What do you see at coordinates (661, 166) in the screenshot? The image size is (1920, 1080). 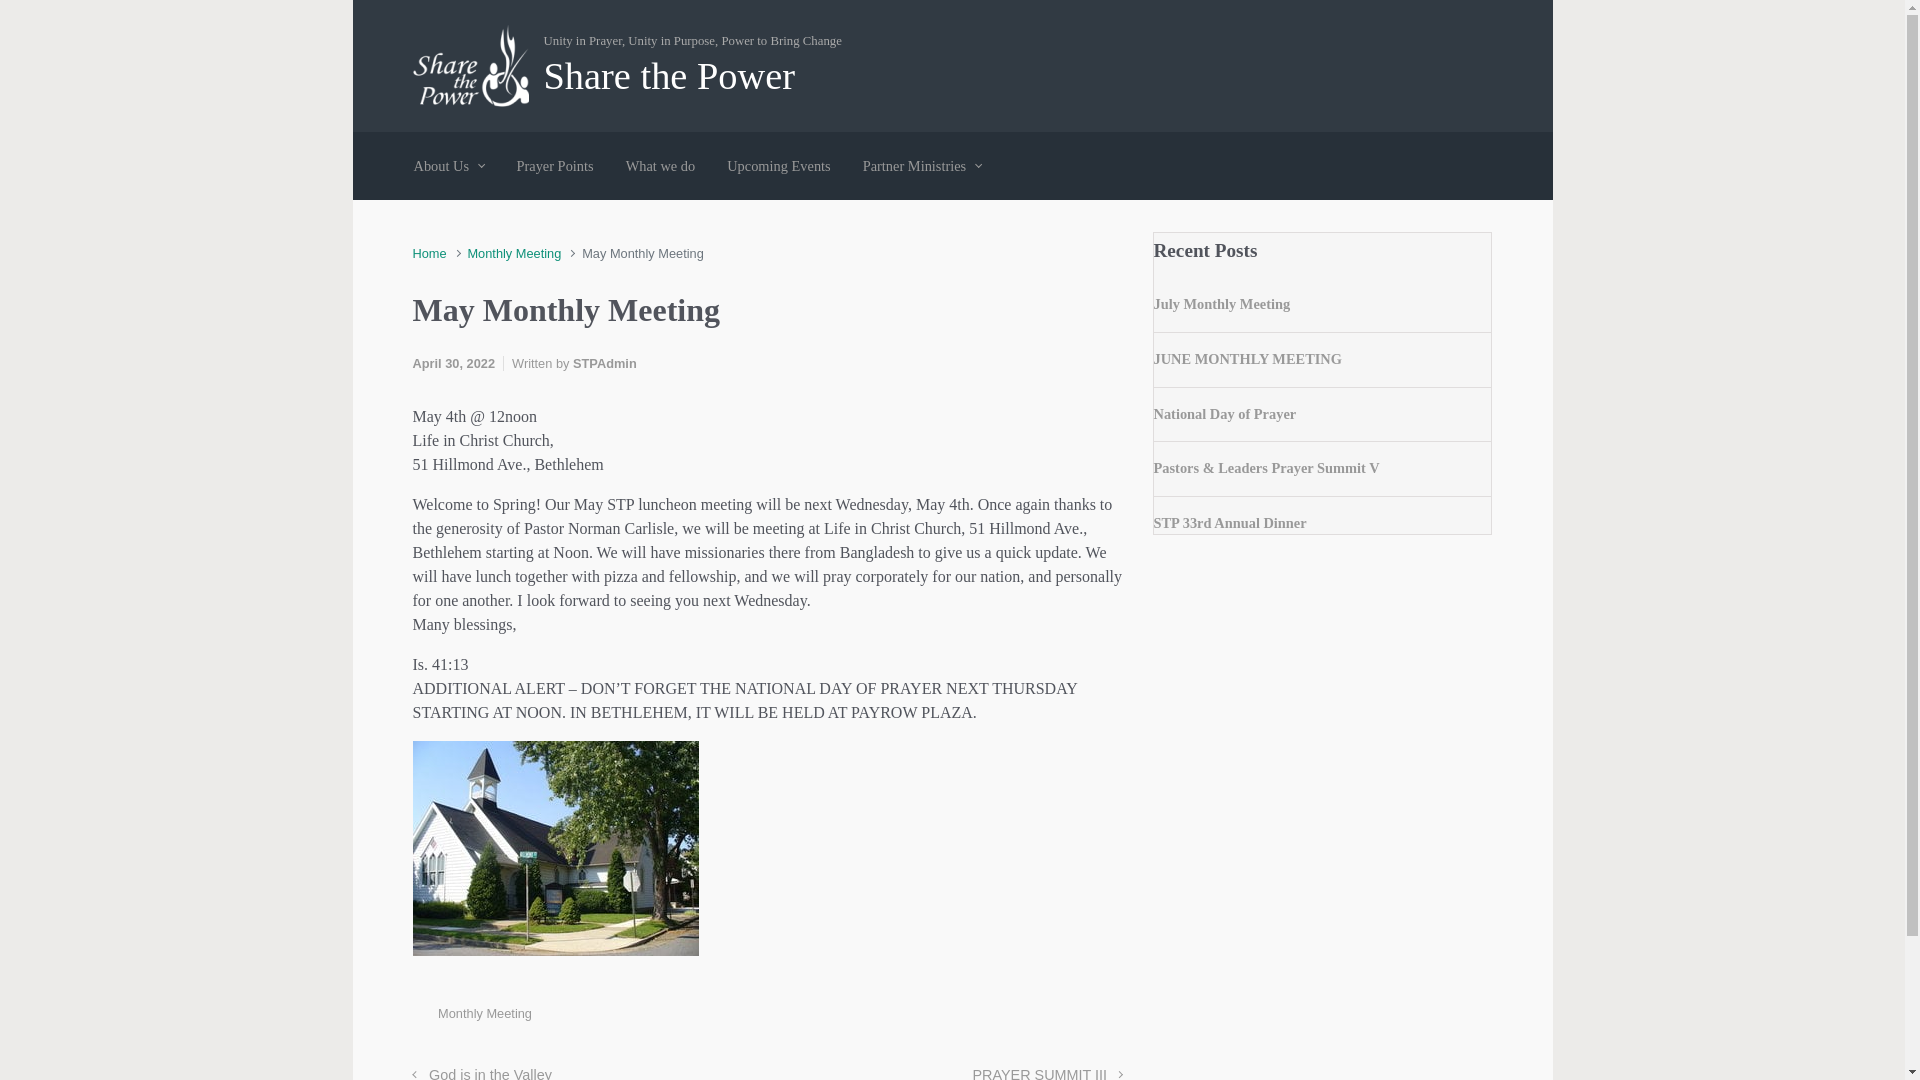 I see `What we do` at bounding box center [661, 166].